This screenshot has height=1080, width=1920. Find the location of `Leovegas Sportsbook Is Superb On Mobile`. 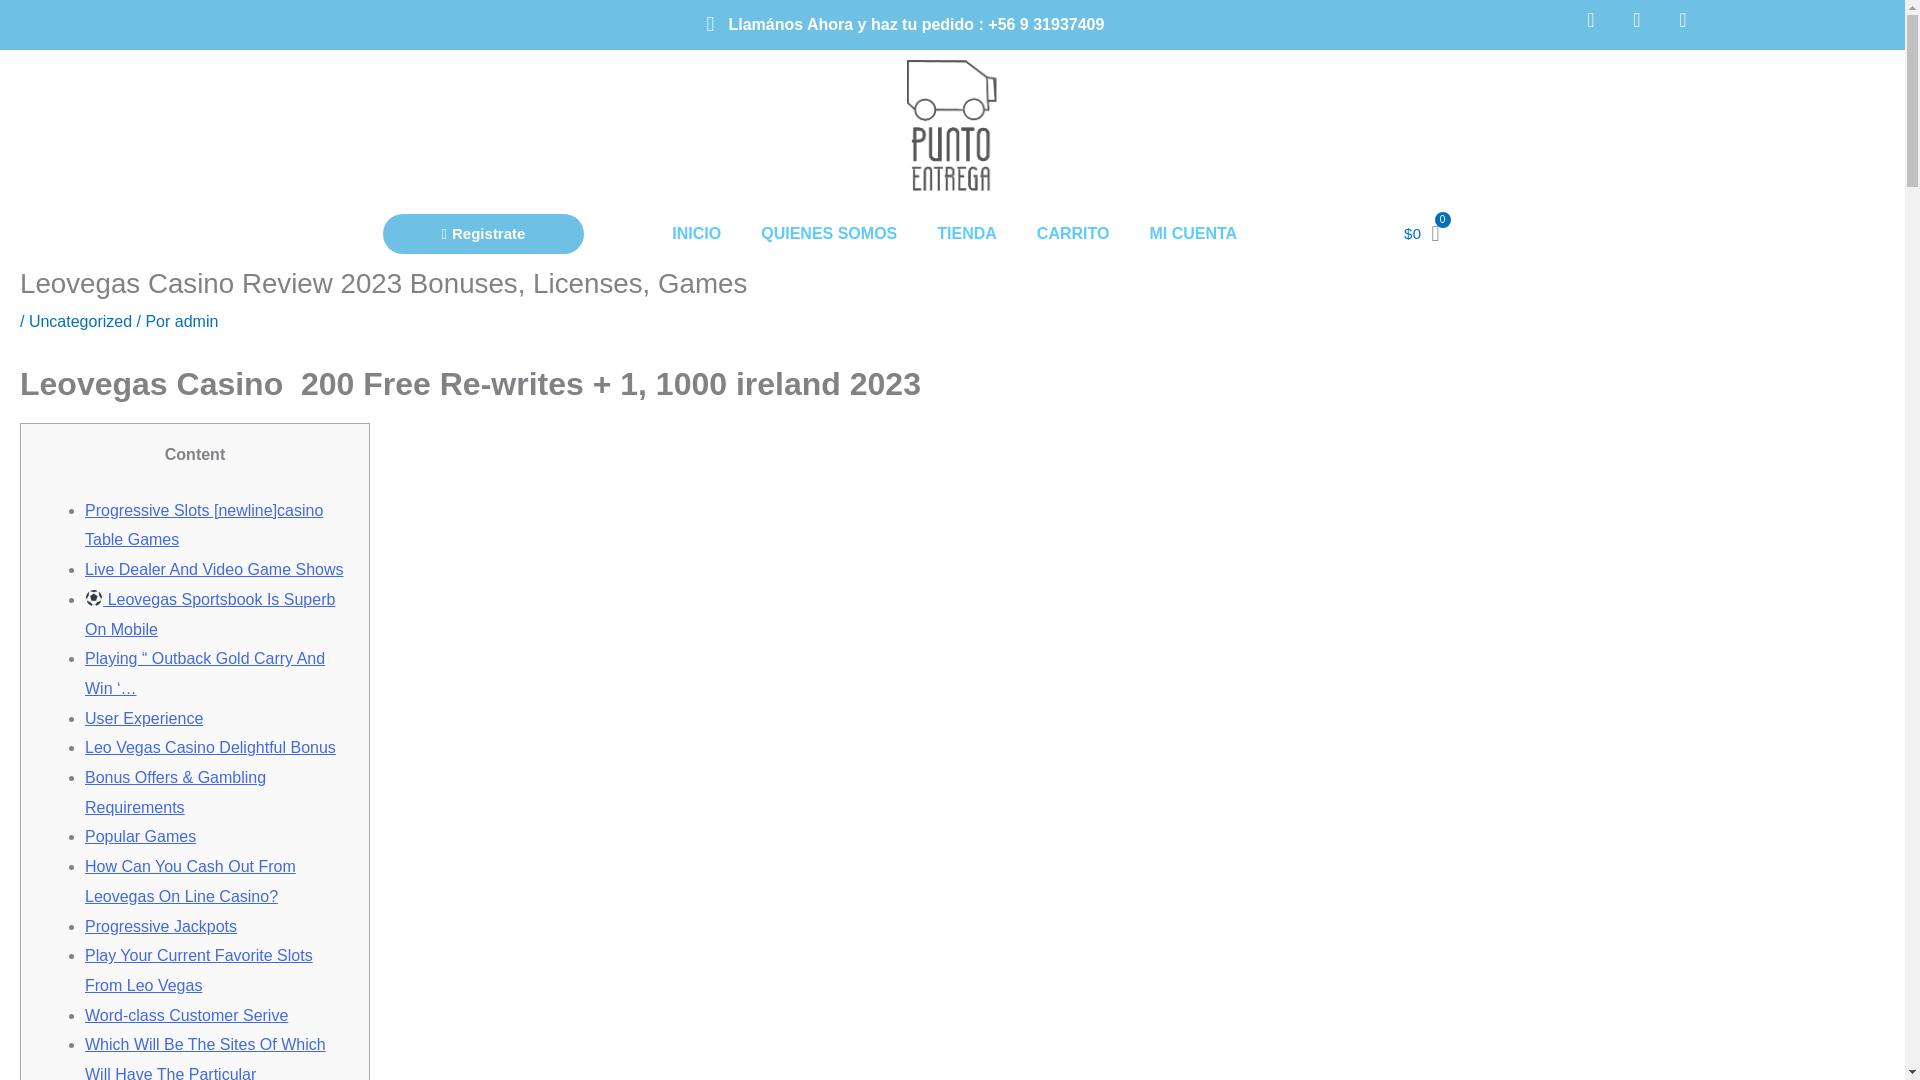

Leovegas Sportsbook Is Superb On Mobile is located at coordinates (209, 614).